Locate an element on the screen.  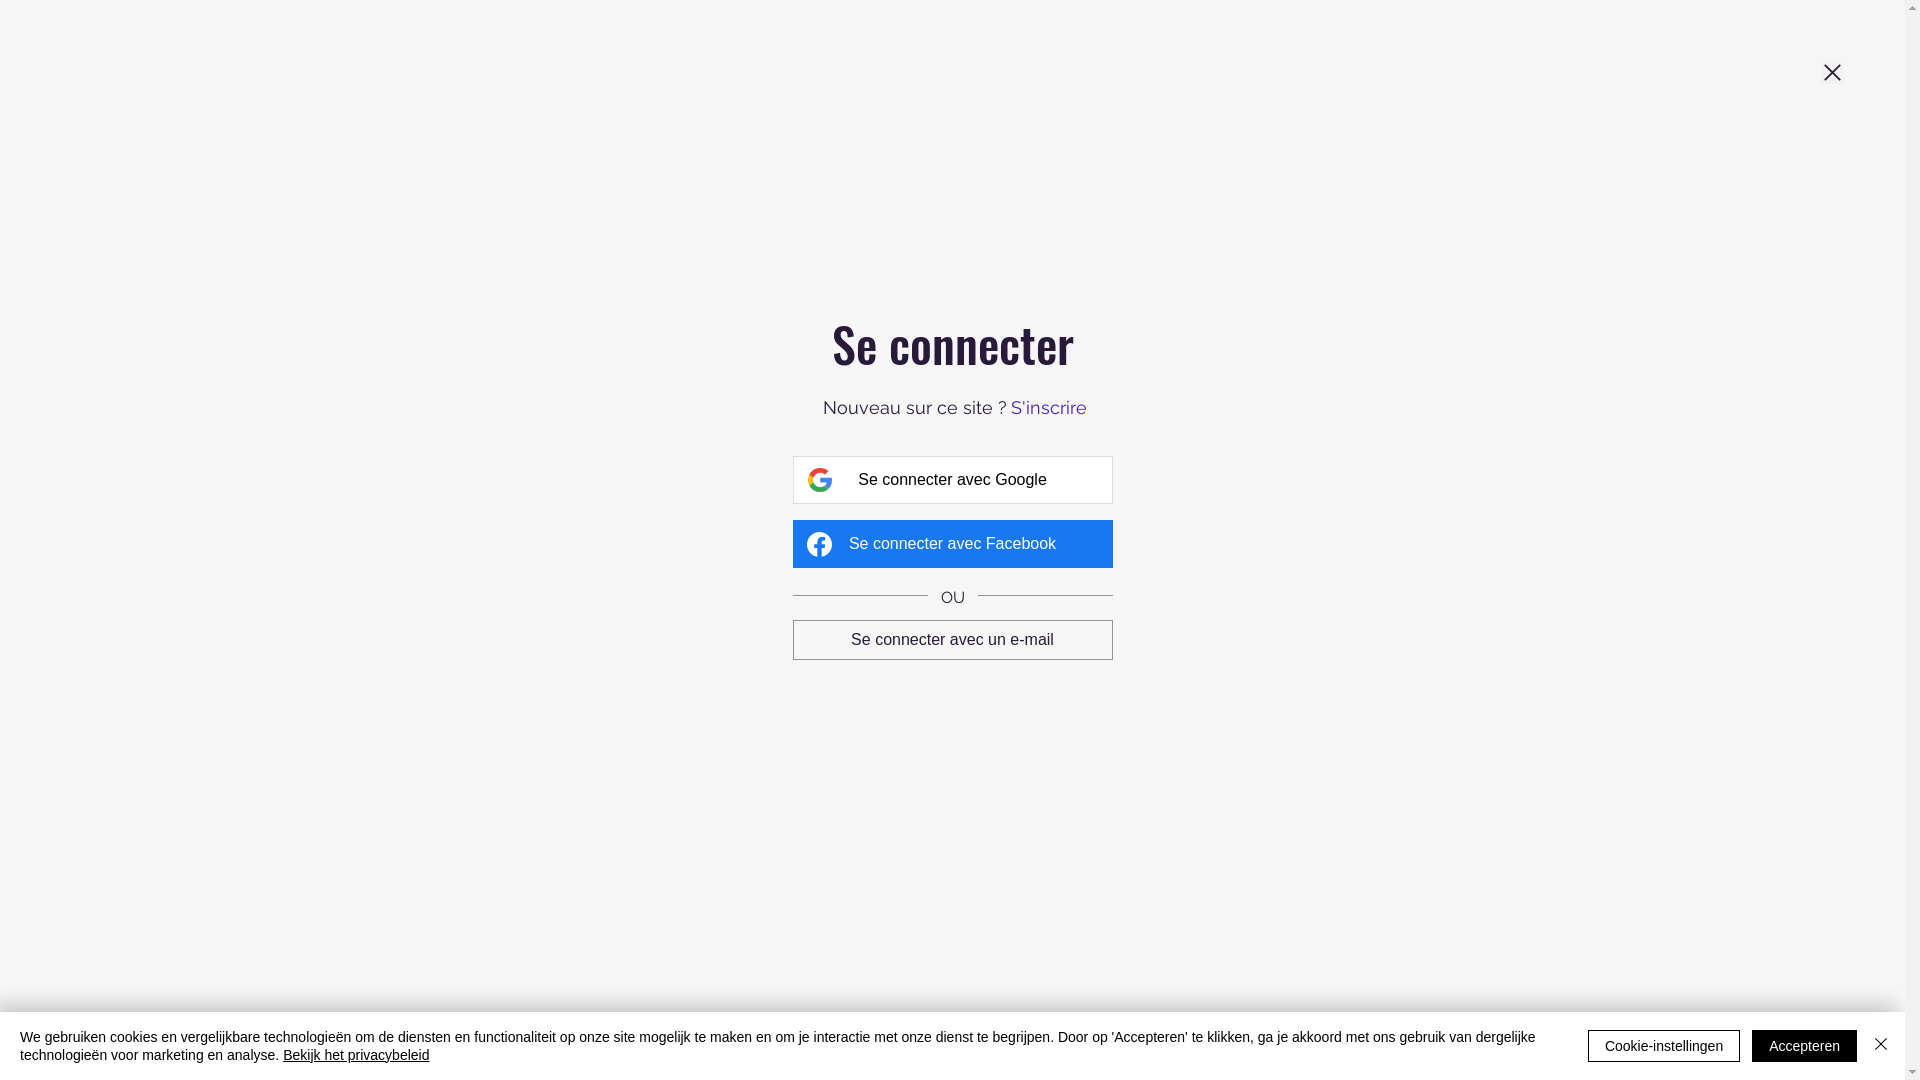
Accepteren is located at coordinates (1804, 1046).